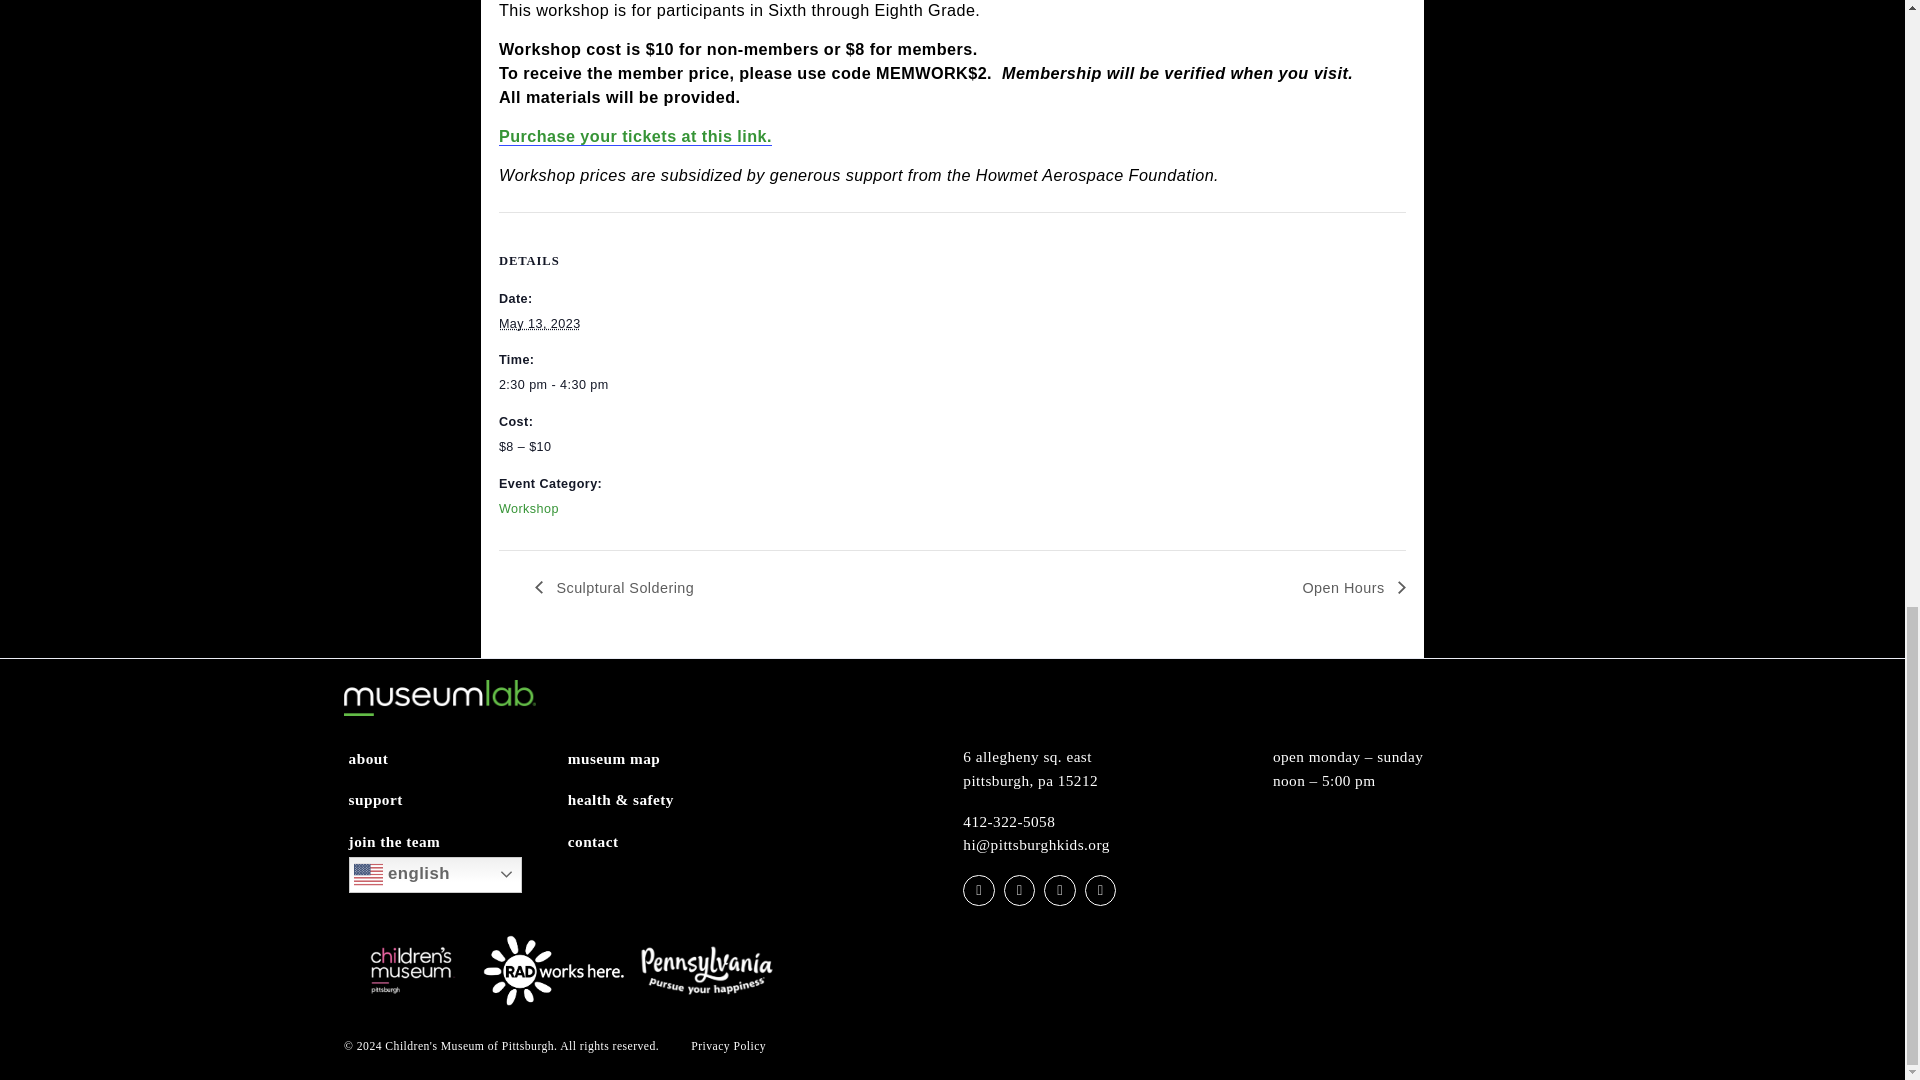 The image size is (1920, 1080). I want to click on 2023-05-13, so click(638, 584).